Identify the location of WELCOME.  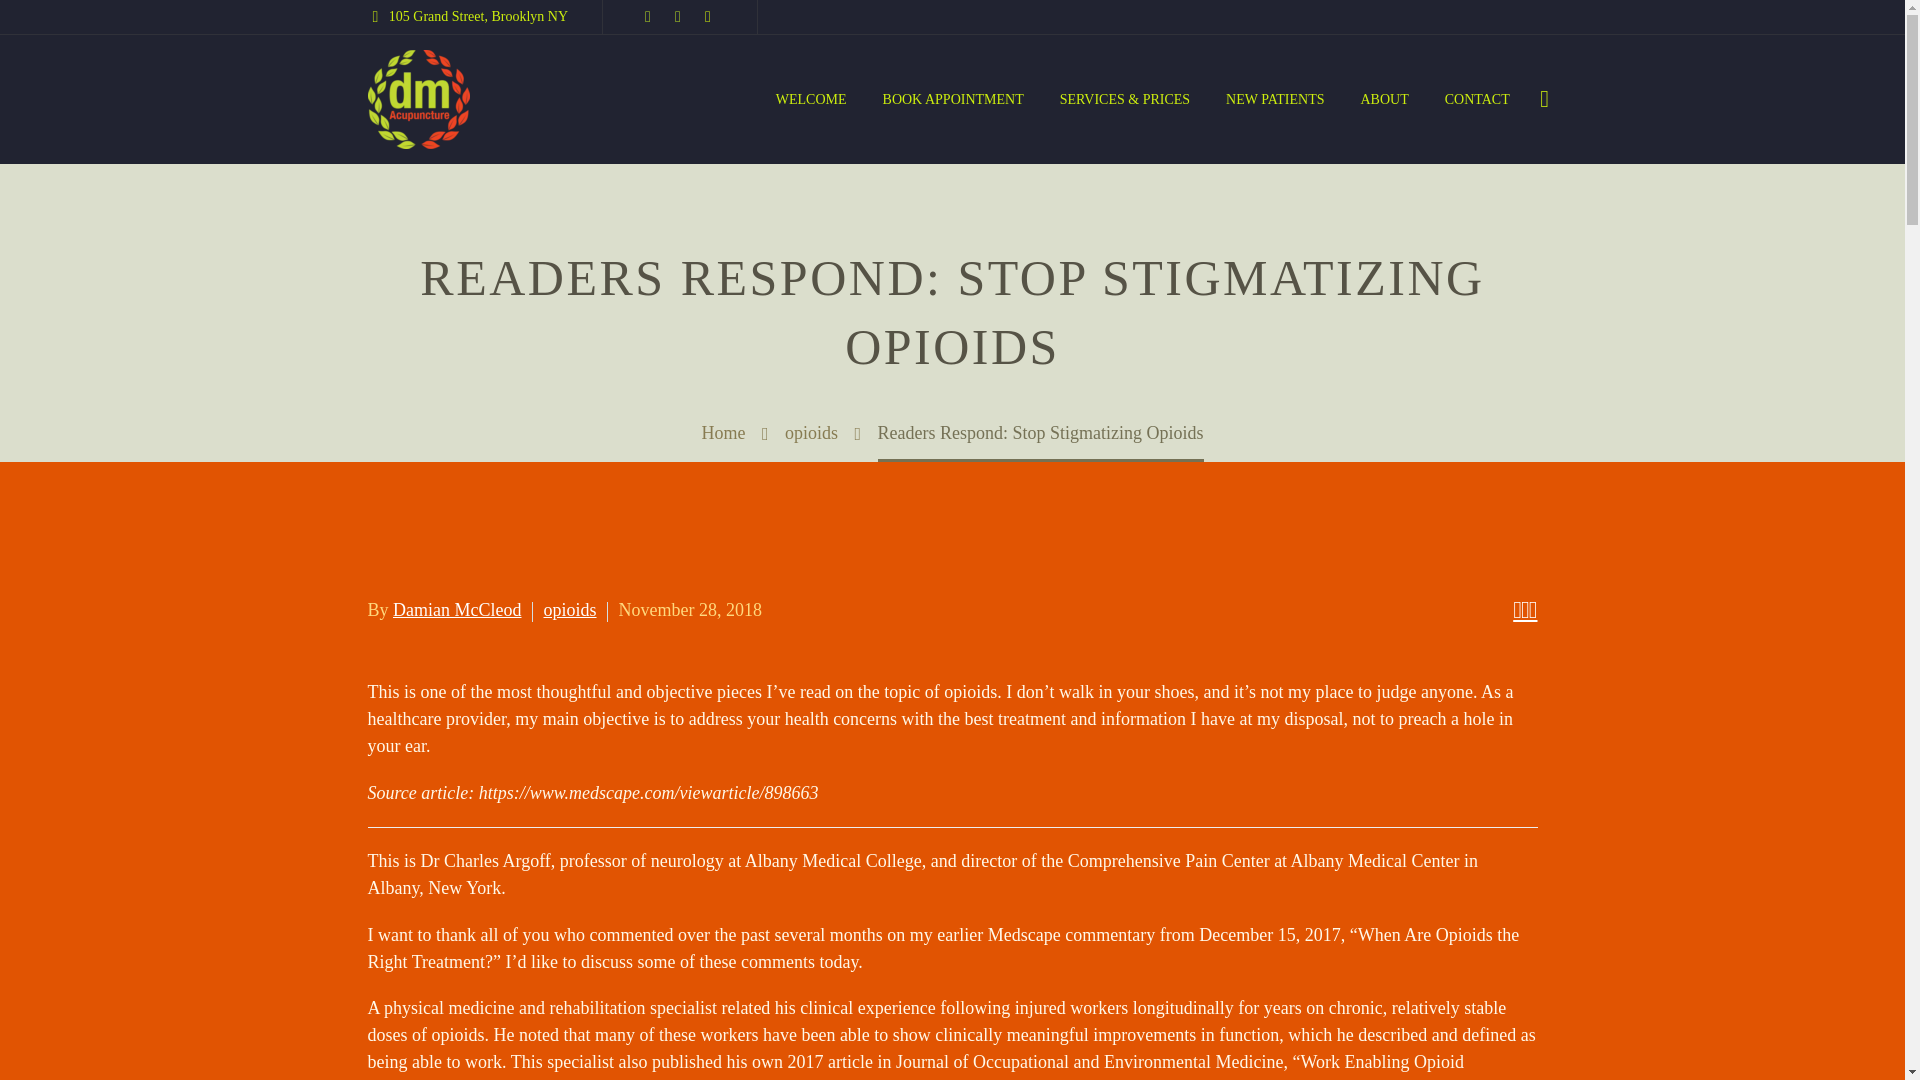
(811, 100).